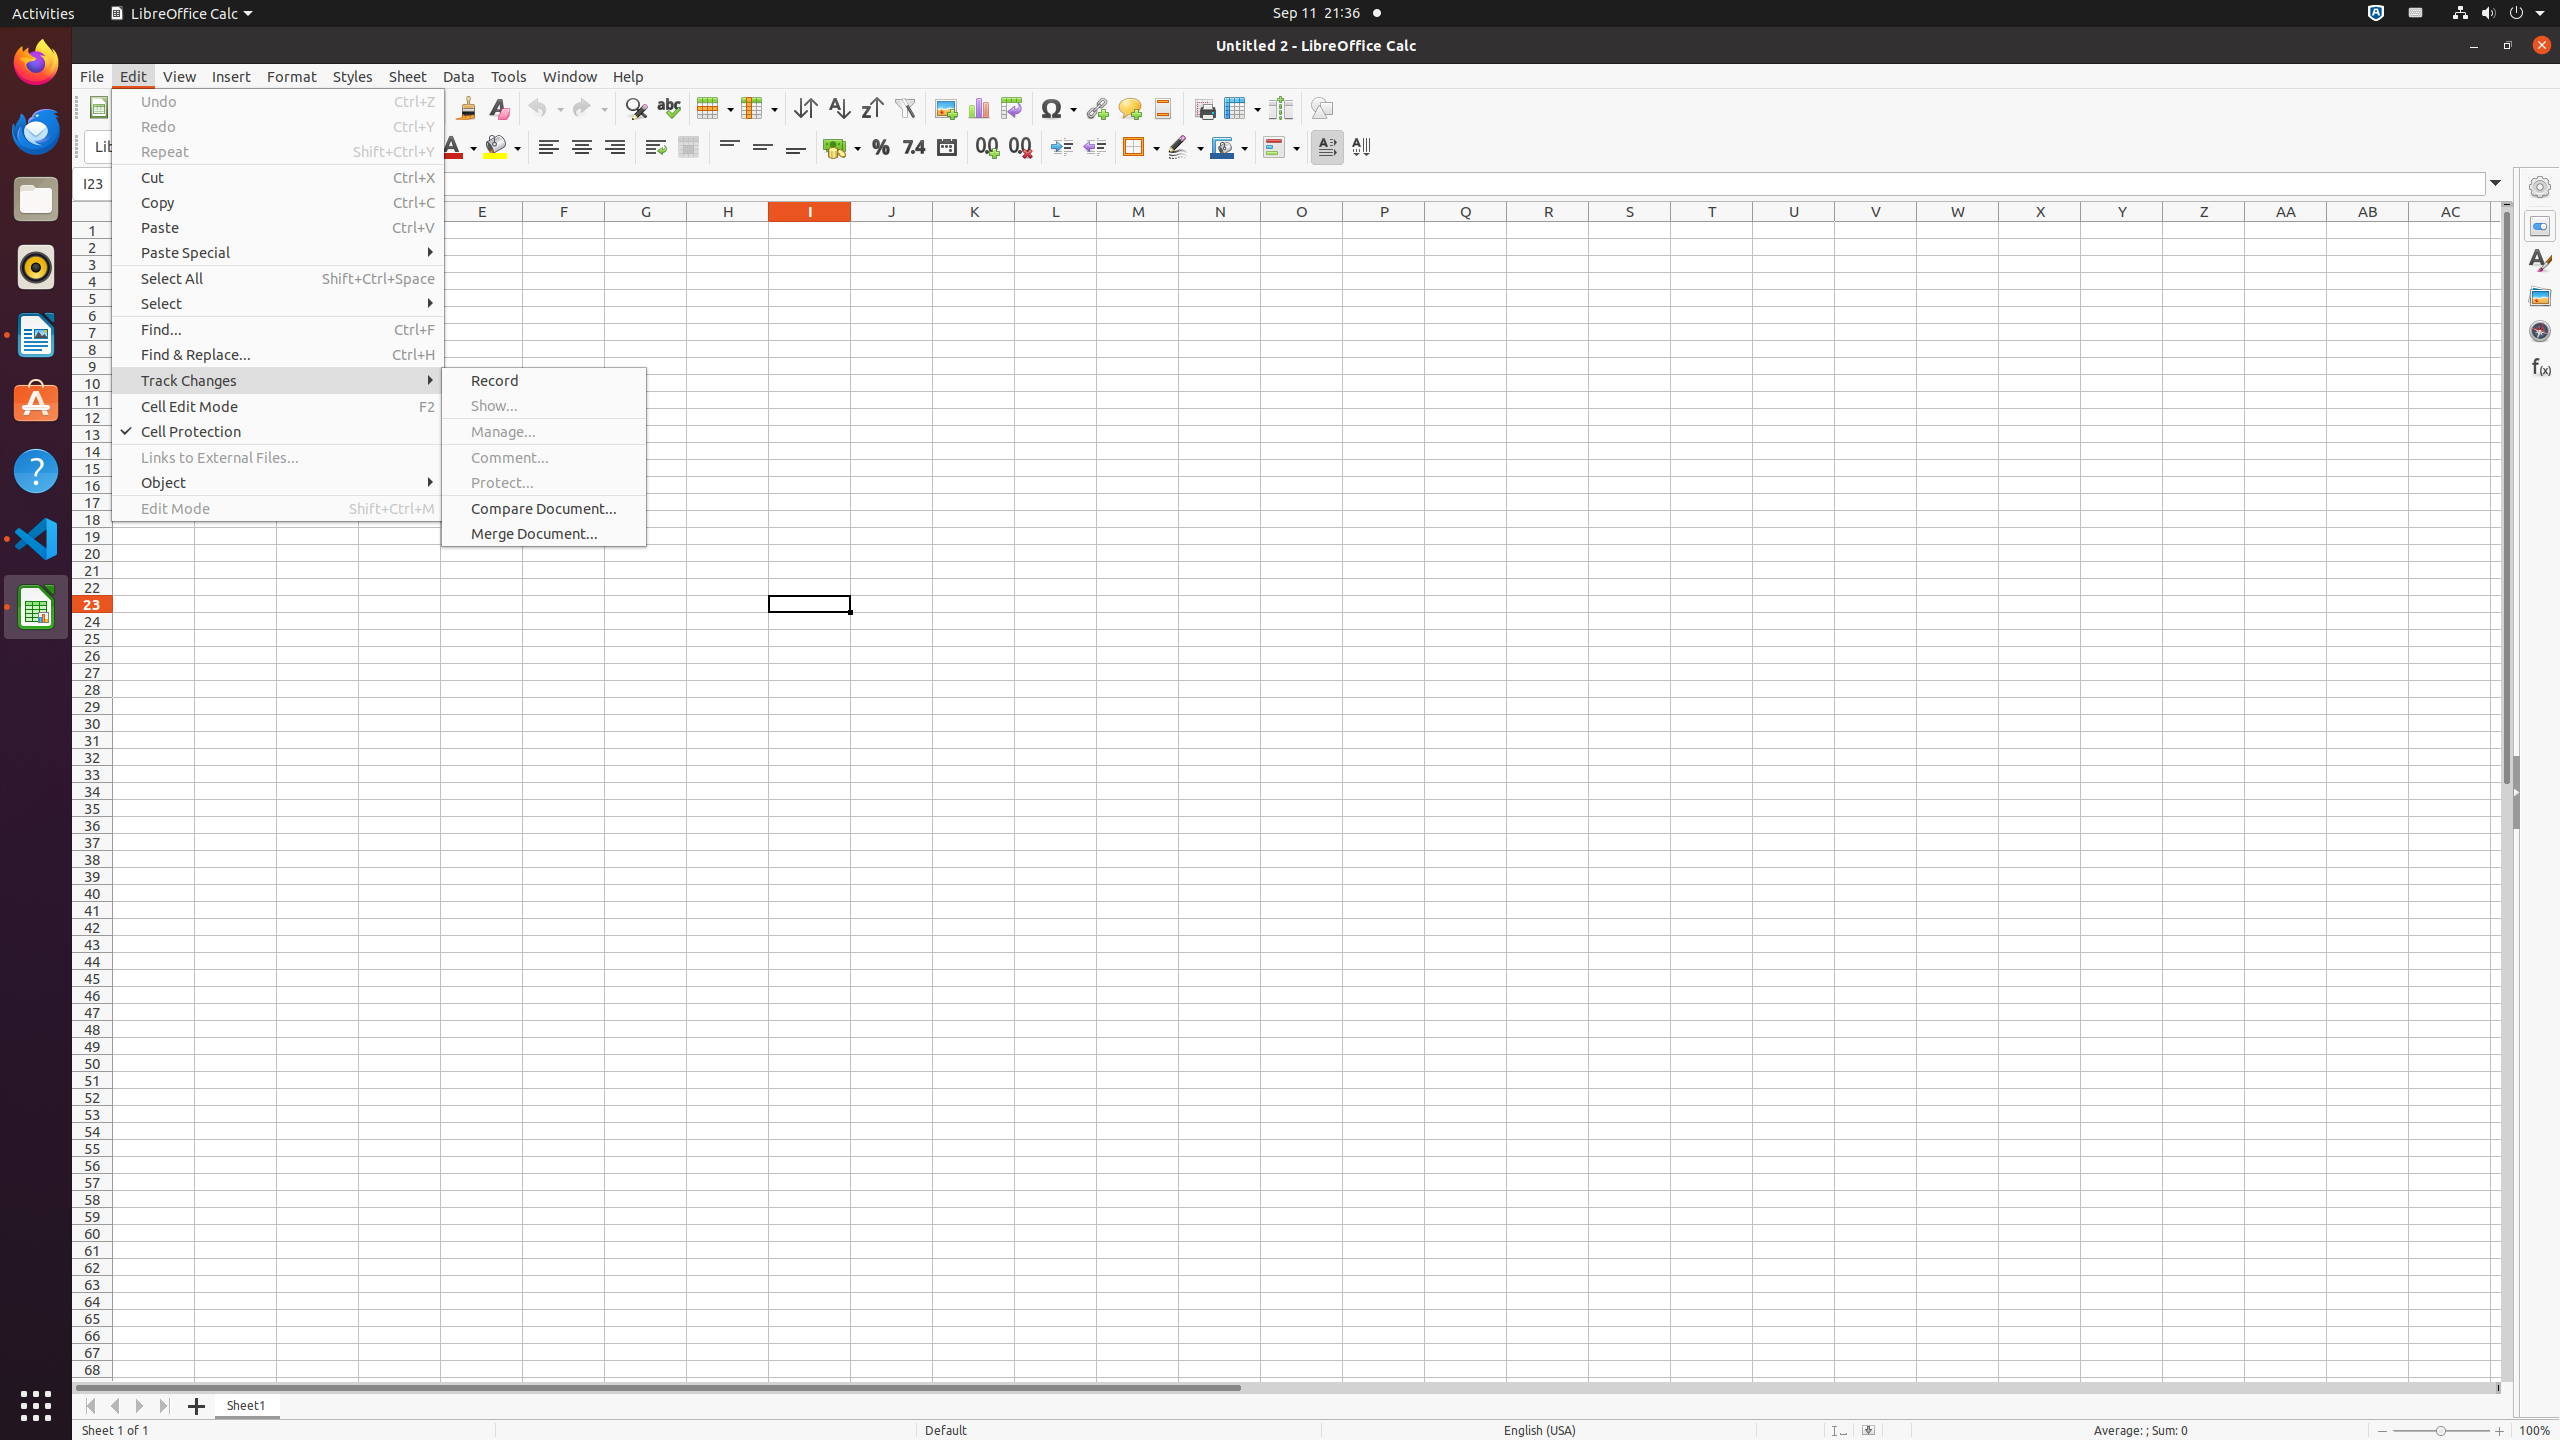 This screenshot has height=1440, width=2560. Describe the element at coordinates (1548, 230) in the screenshot. I see `R1` at that location.